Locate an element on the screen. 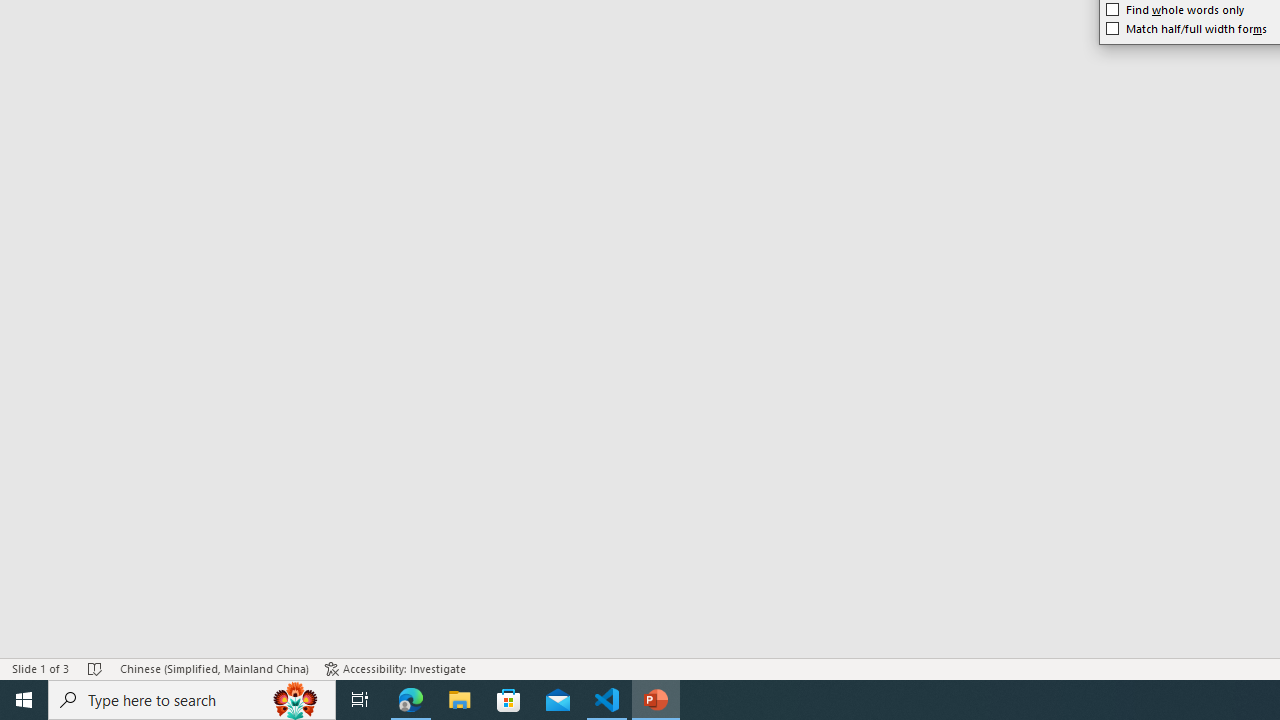  Find whole words only is located at coordinates (1175, 10).